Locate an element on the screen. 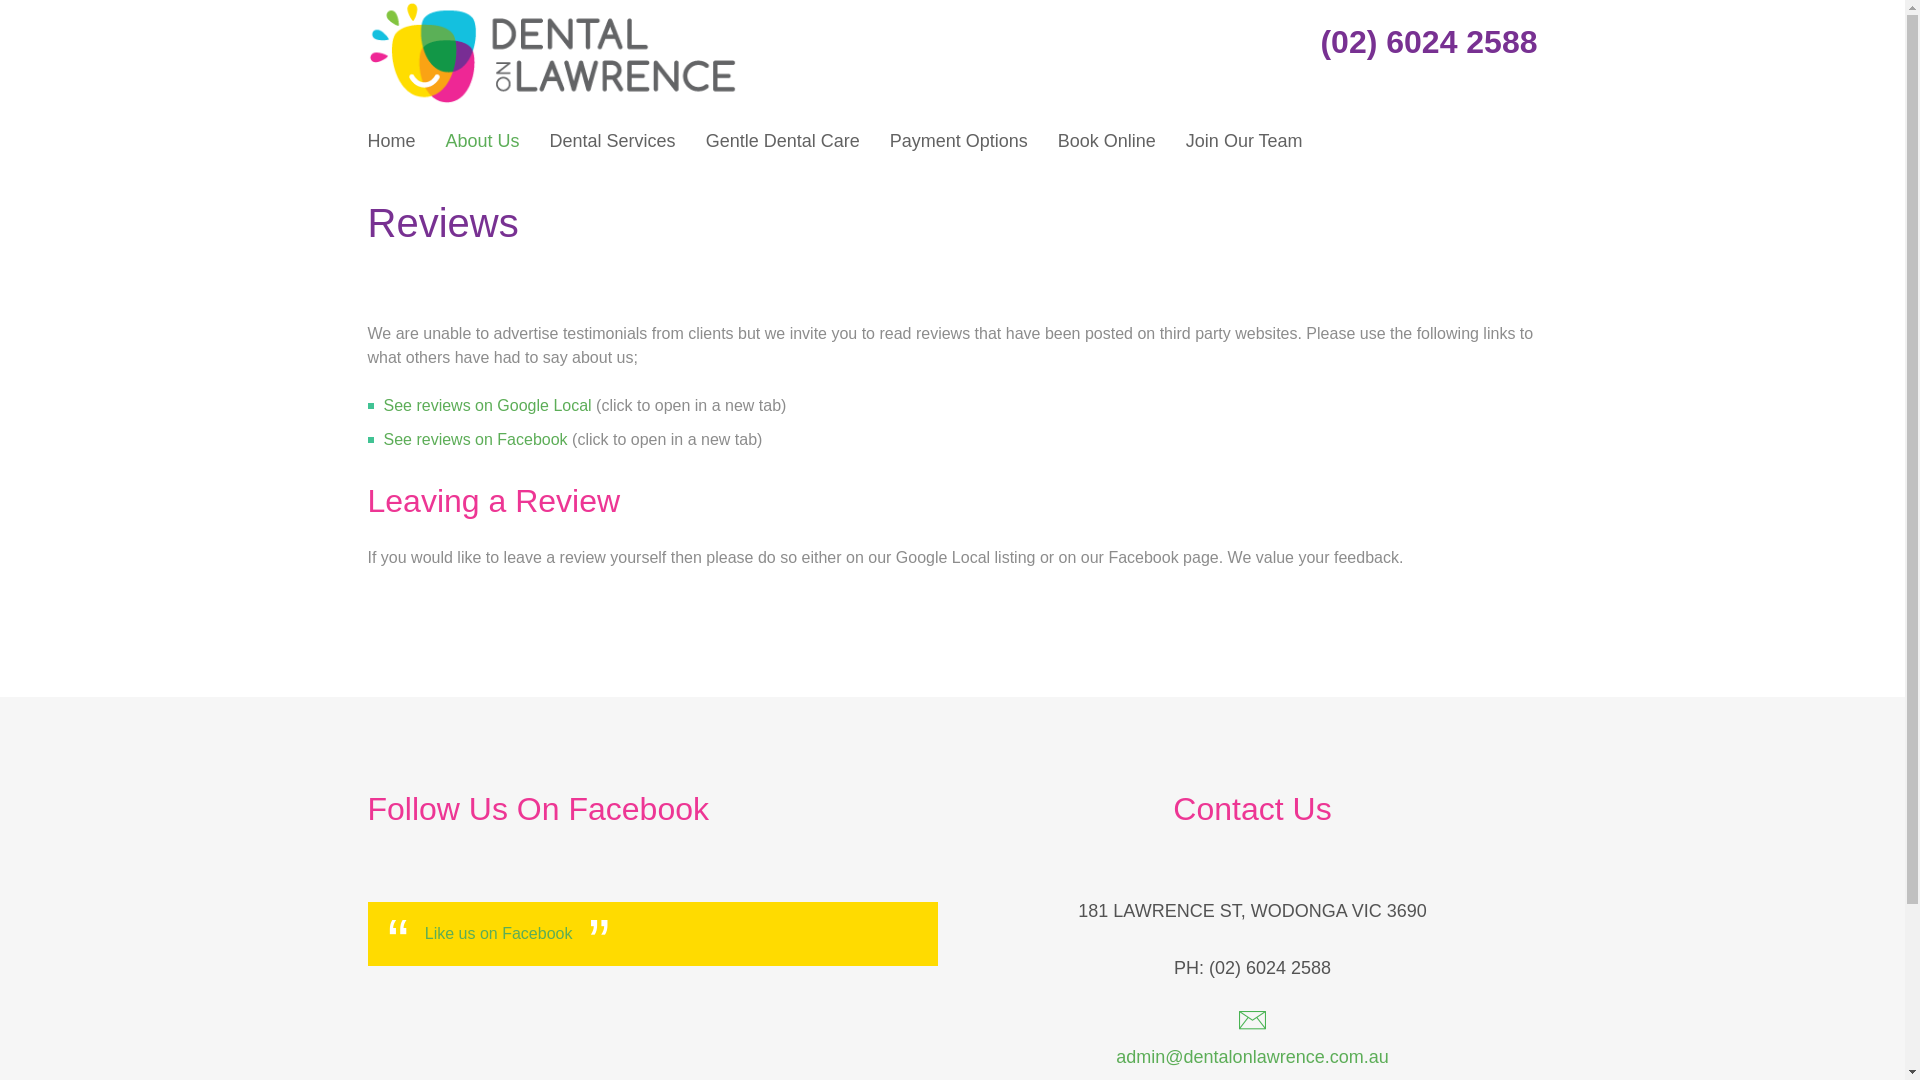 The height and width of the screenshot is (1080, 1920). Like us on Facebook is located at coordinates (499, 934).